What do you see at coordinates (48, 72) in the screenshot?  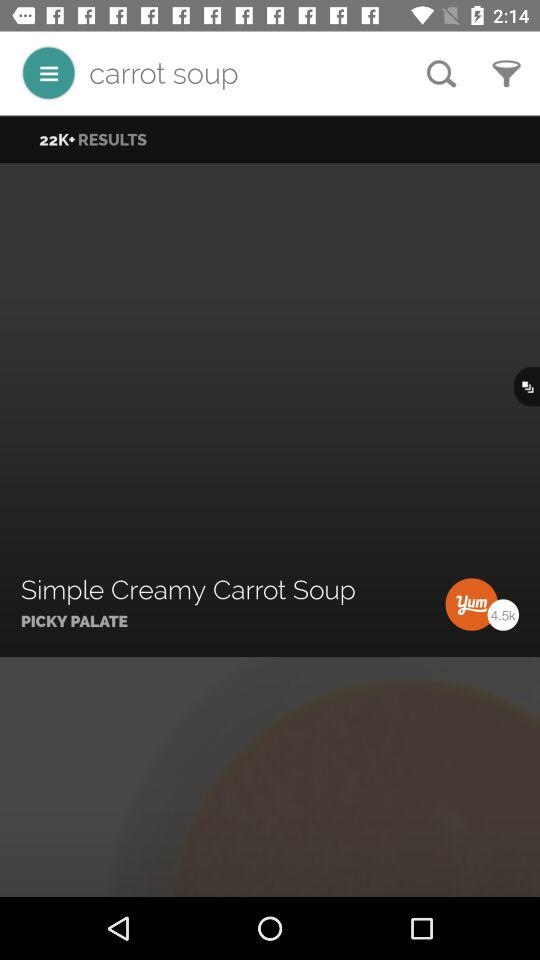 I see `select menu bar` at bounding box center [48, 72].